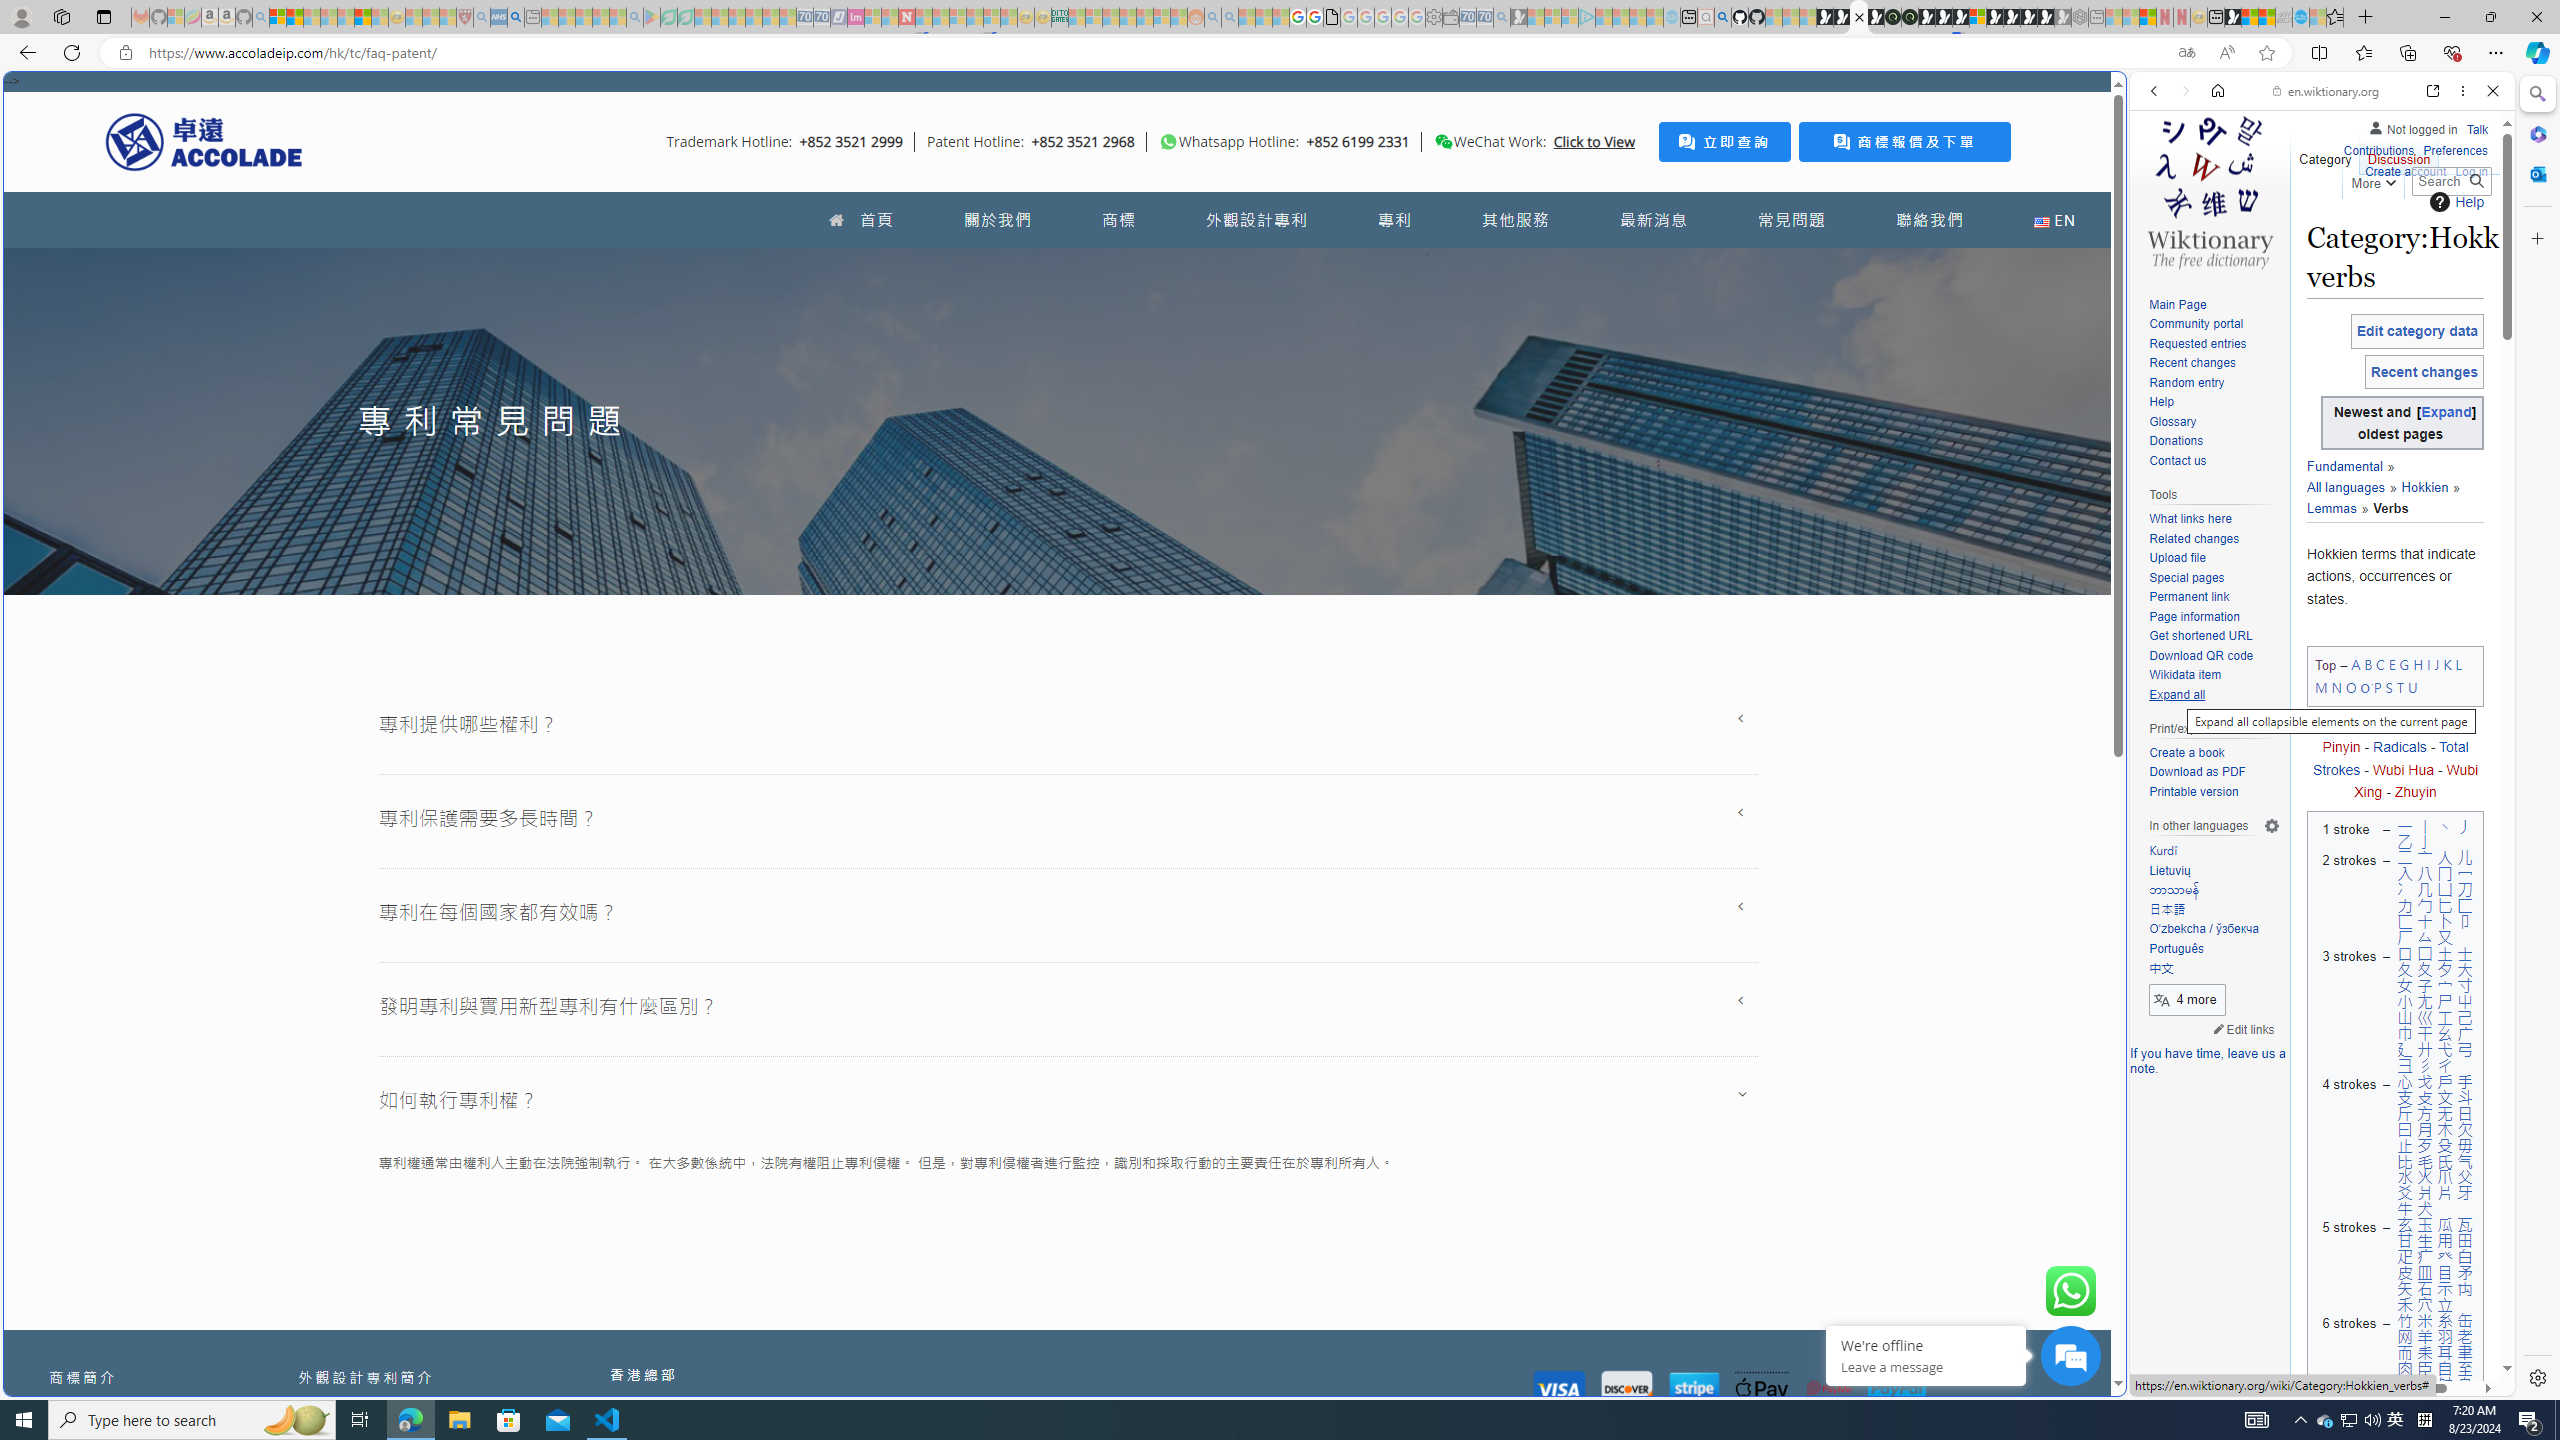 The height and width of the screenshot is (1440, 2560). Describe the element at coordinates (2447, 664) in the screenshot. I see `K` at that location.